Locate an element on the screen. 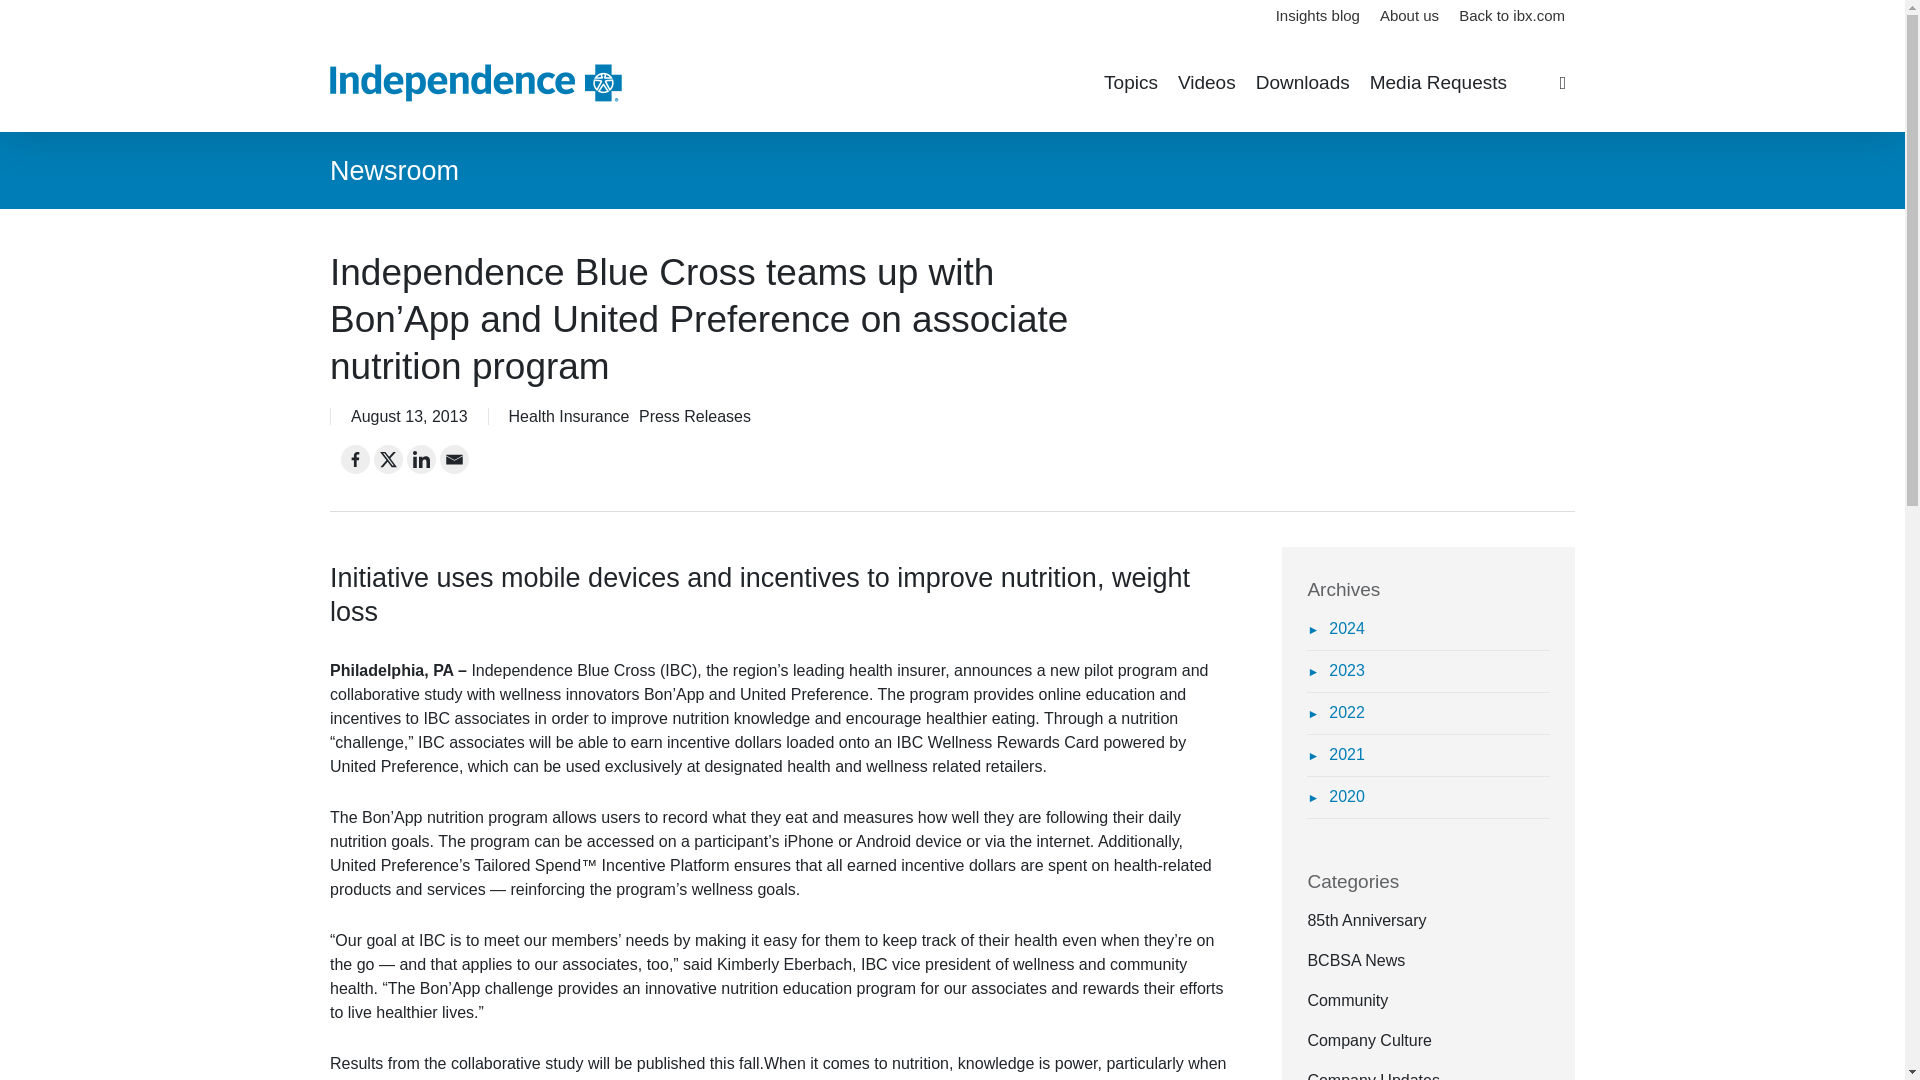 This screenshot has width=1920, height=1080. Downloads is located at coordinates (1302, 83).